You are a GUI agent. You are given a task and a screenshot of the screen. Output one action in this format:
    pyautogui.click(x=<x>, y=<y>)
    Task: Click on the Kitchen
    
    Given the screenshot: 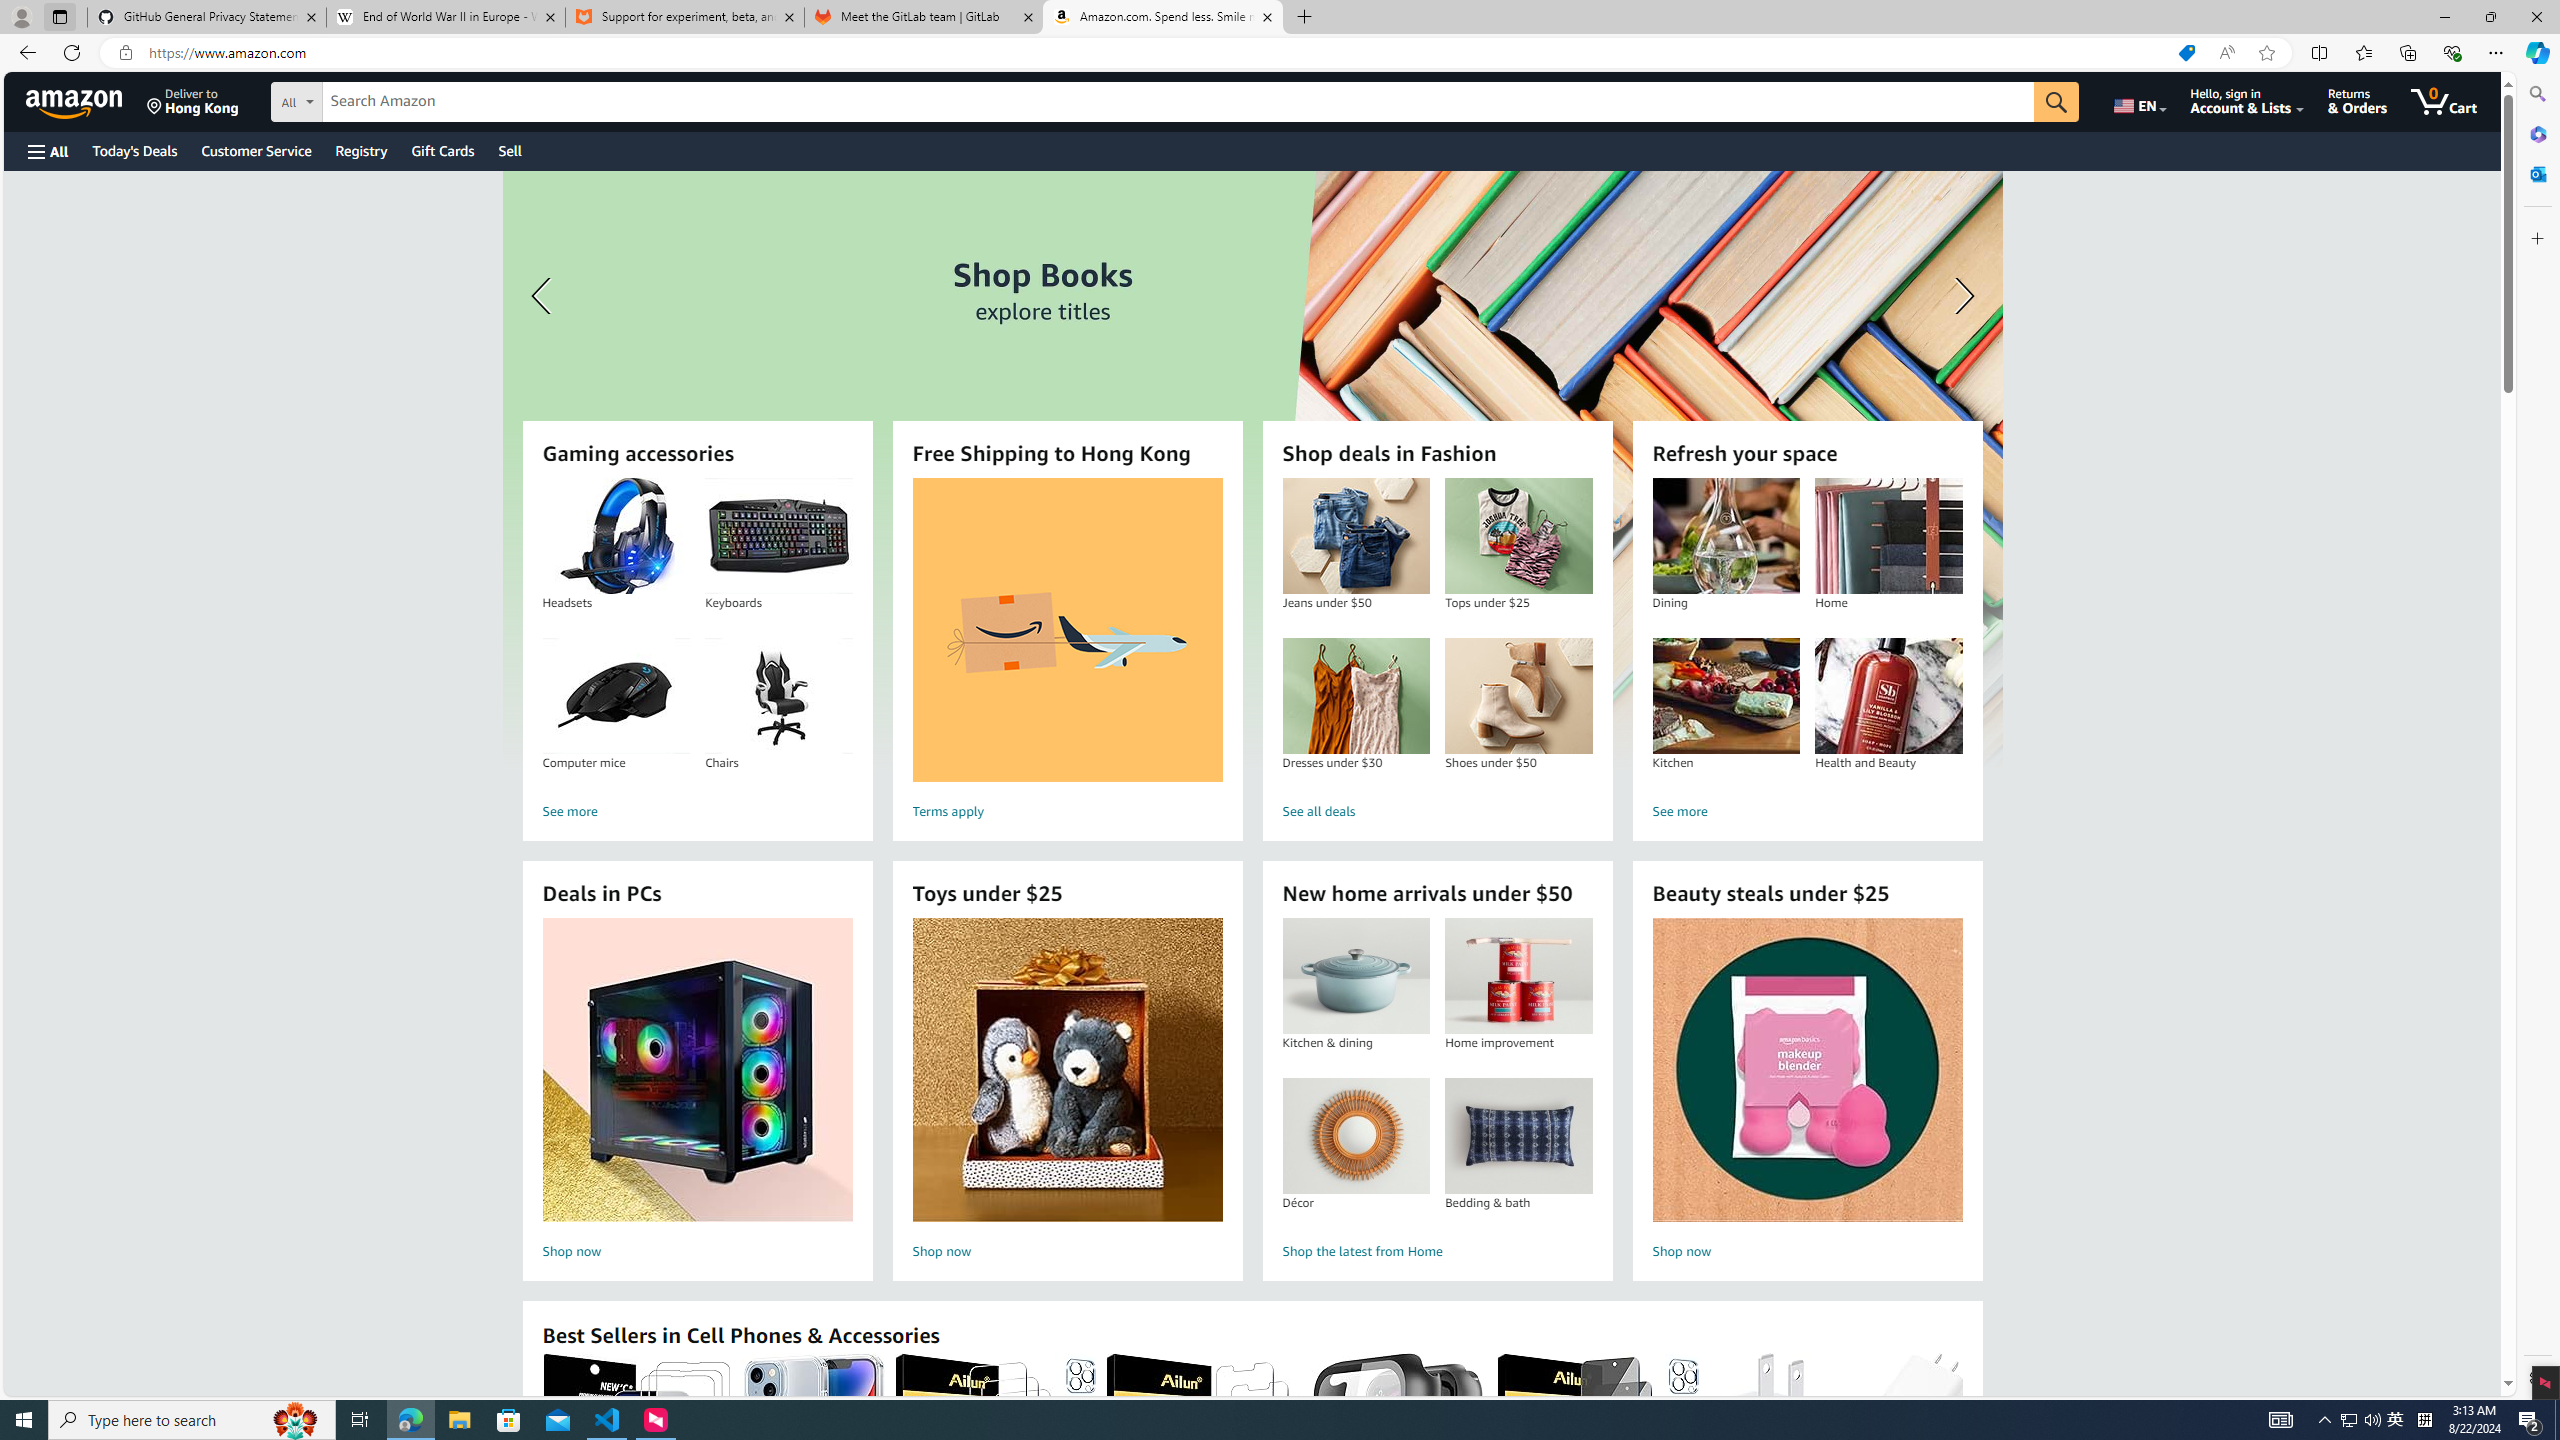 What is the action you would take?
    pyautogui.click(x=1726, y=696)
    